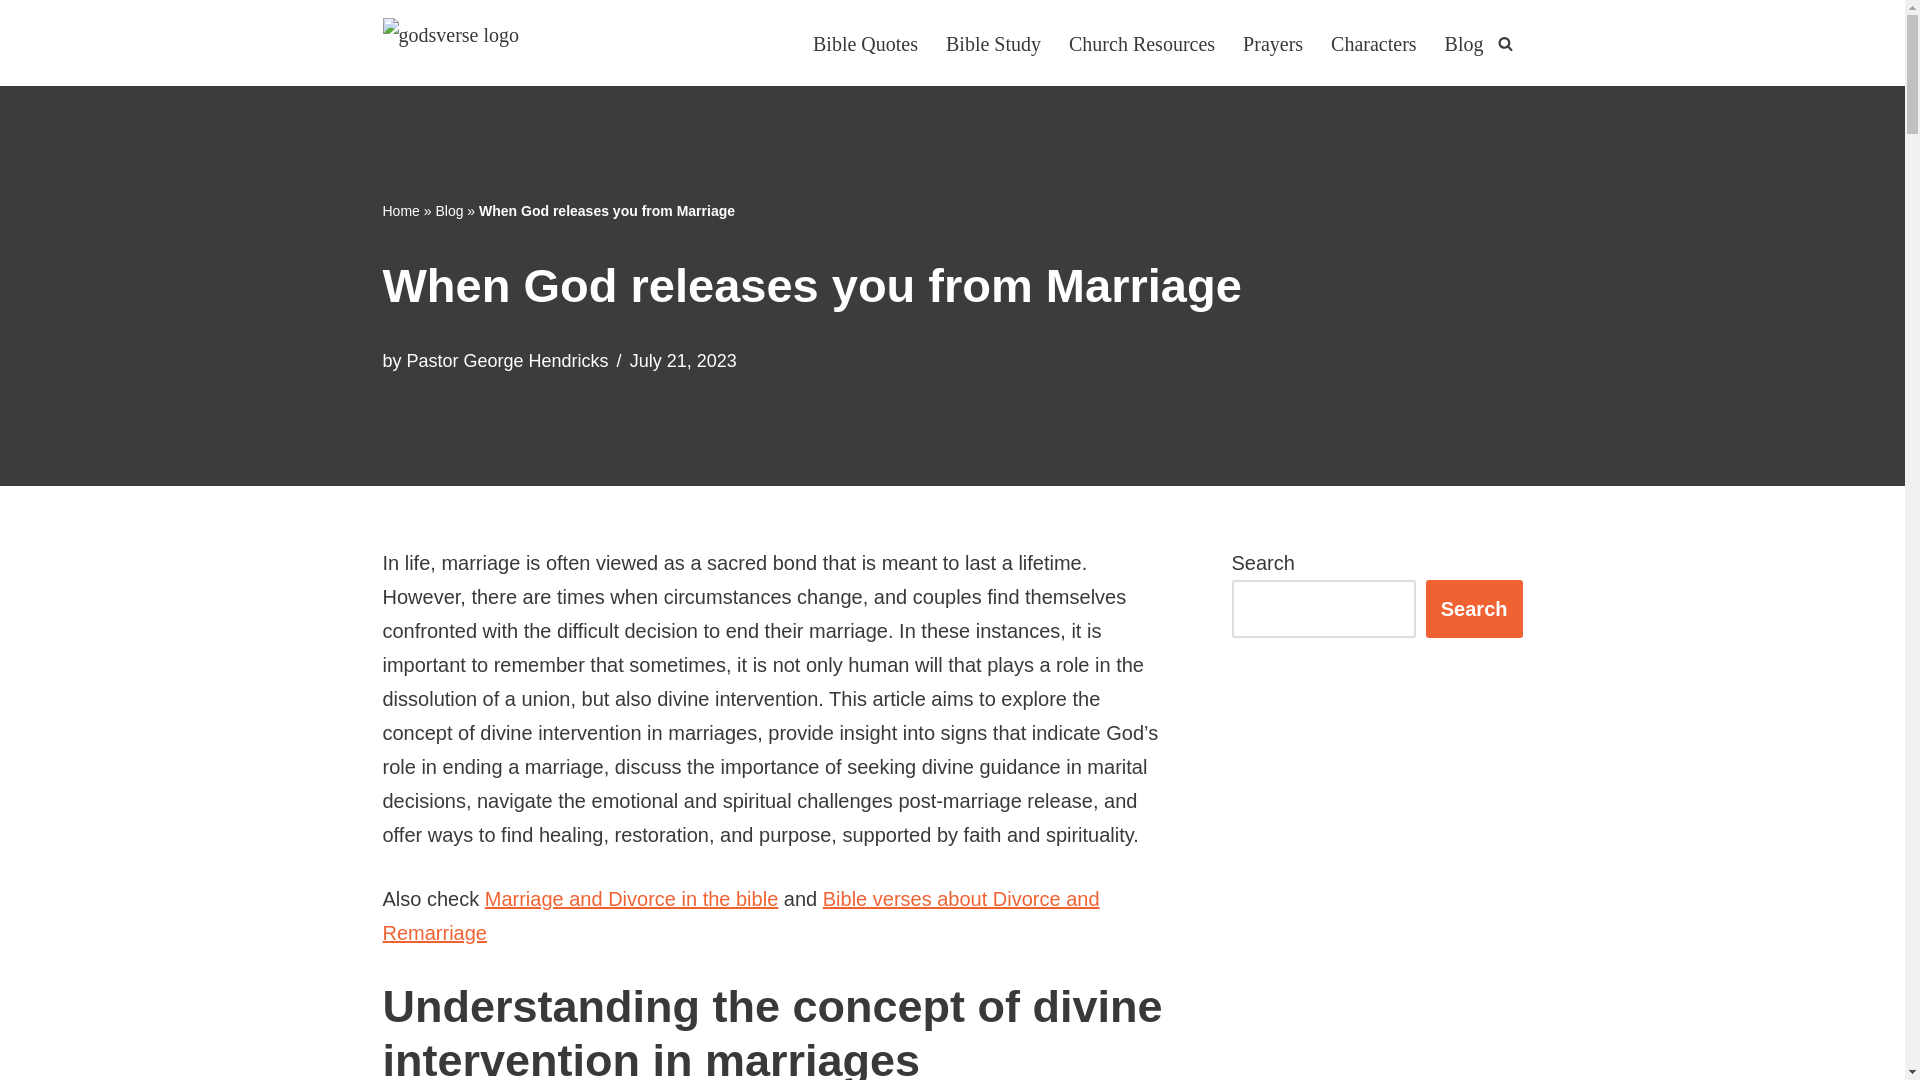  Describe the element at coordinates (1464, 42) in the screenshot. I see `Blog` at that location.